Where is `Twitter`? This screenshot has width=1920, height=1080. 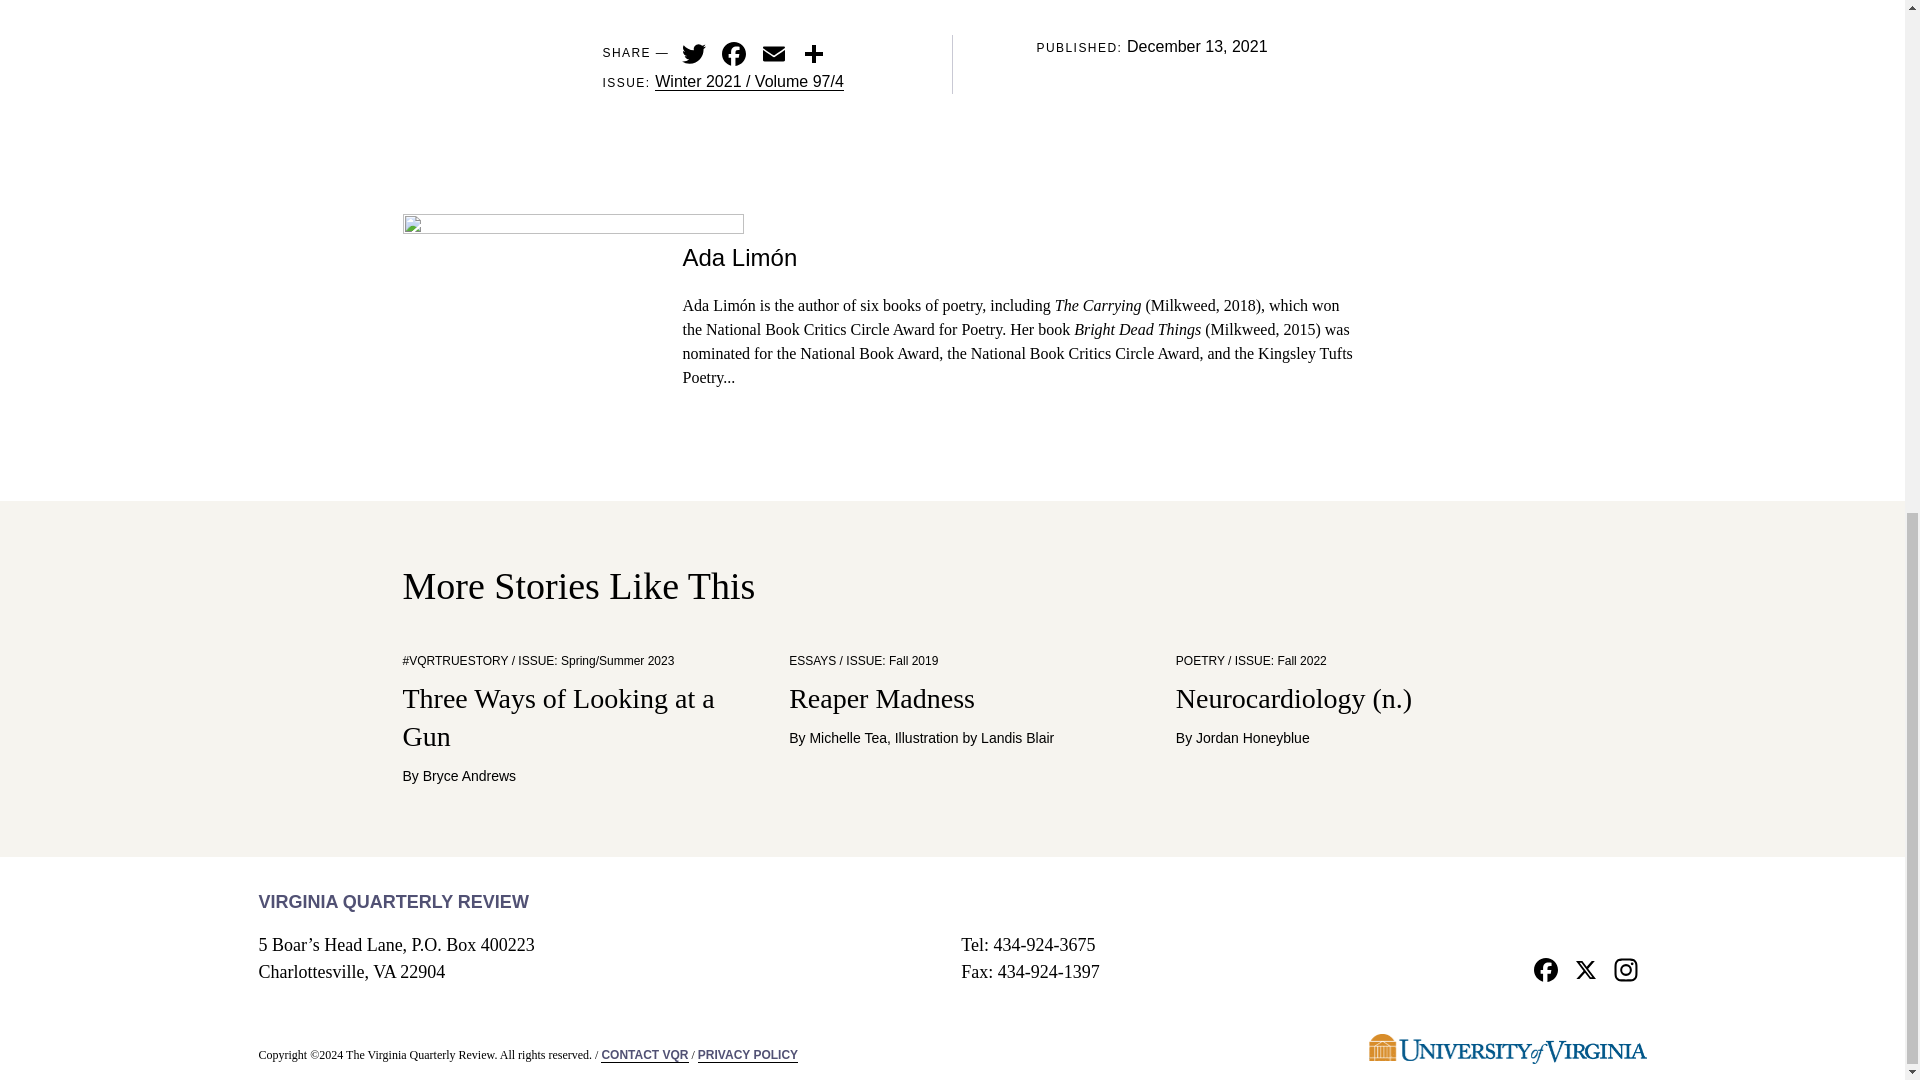
Twitter is located at coordinates (694, 52).